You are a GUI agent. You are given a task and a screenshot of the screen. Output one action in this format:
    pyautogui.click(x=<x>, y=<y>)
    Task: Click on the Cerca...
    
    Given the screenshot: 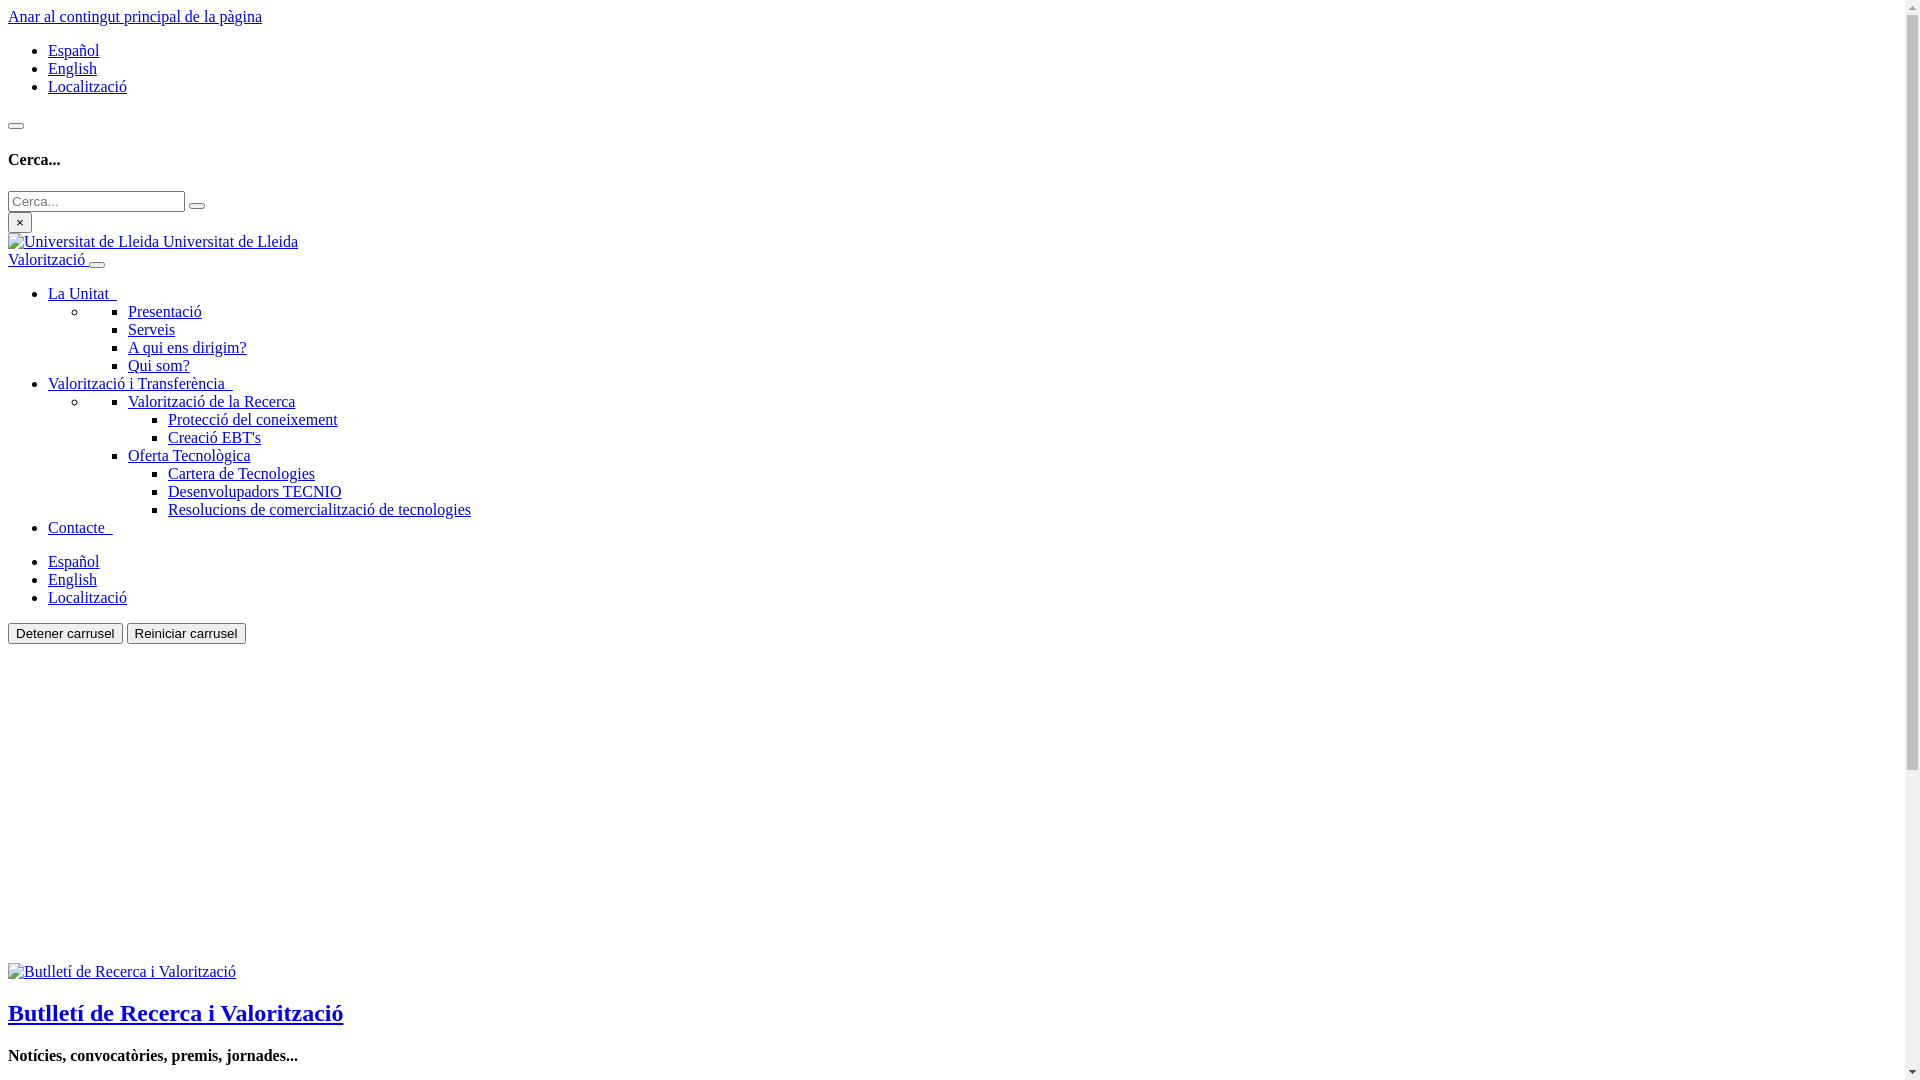 What is the action you would take?
    pyautogui.click(x=96, y=202)
    